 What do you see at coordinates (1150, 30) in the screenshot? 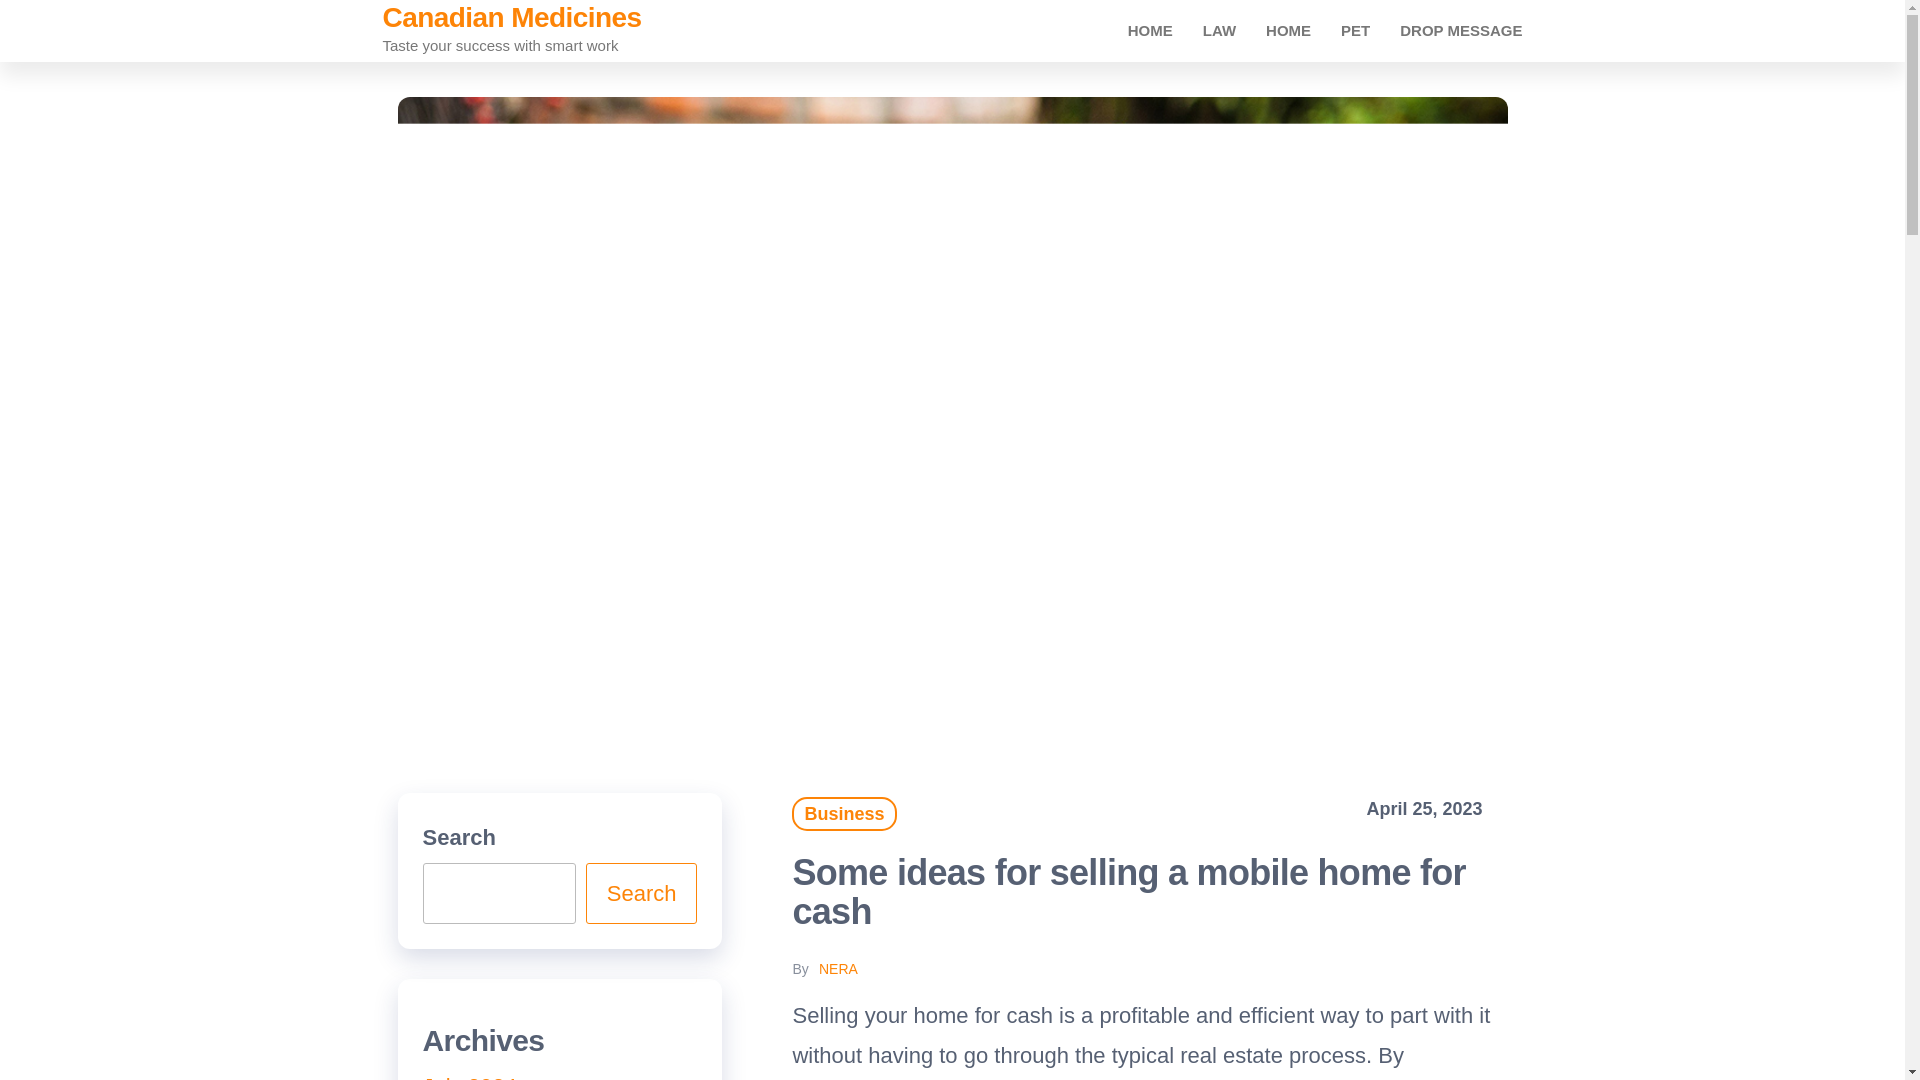
I see `Home` at bounding box center [1150, 30].